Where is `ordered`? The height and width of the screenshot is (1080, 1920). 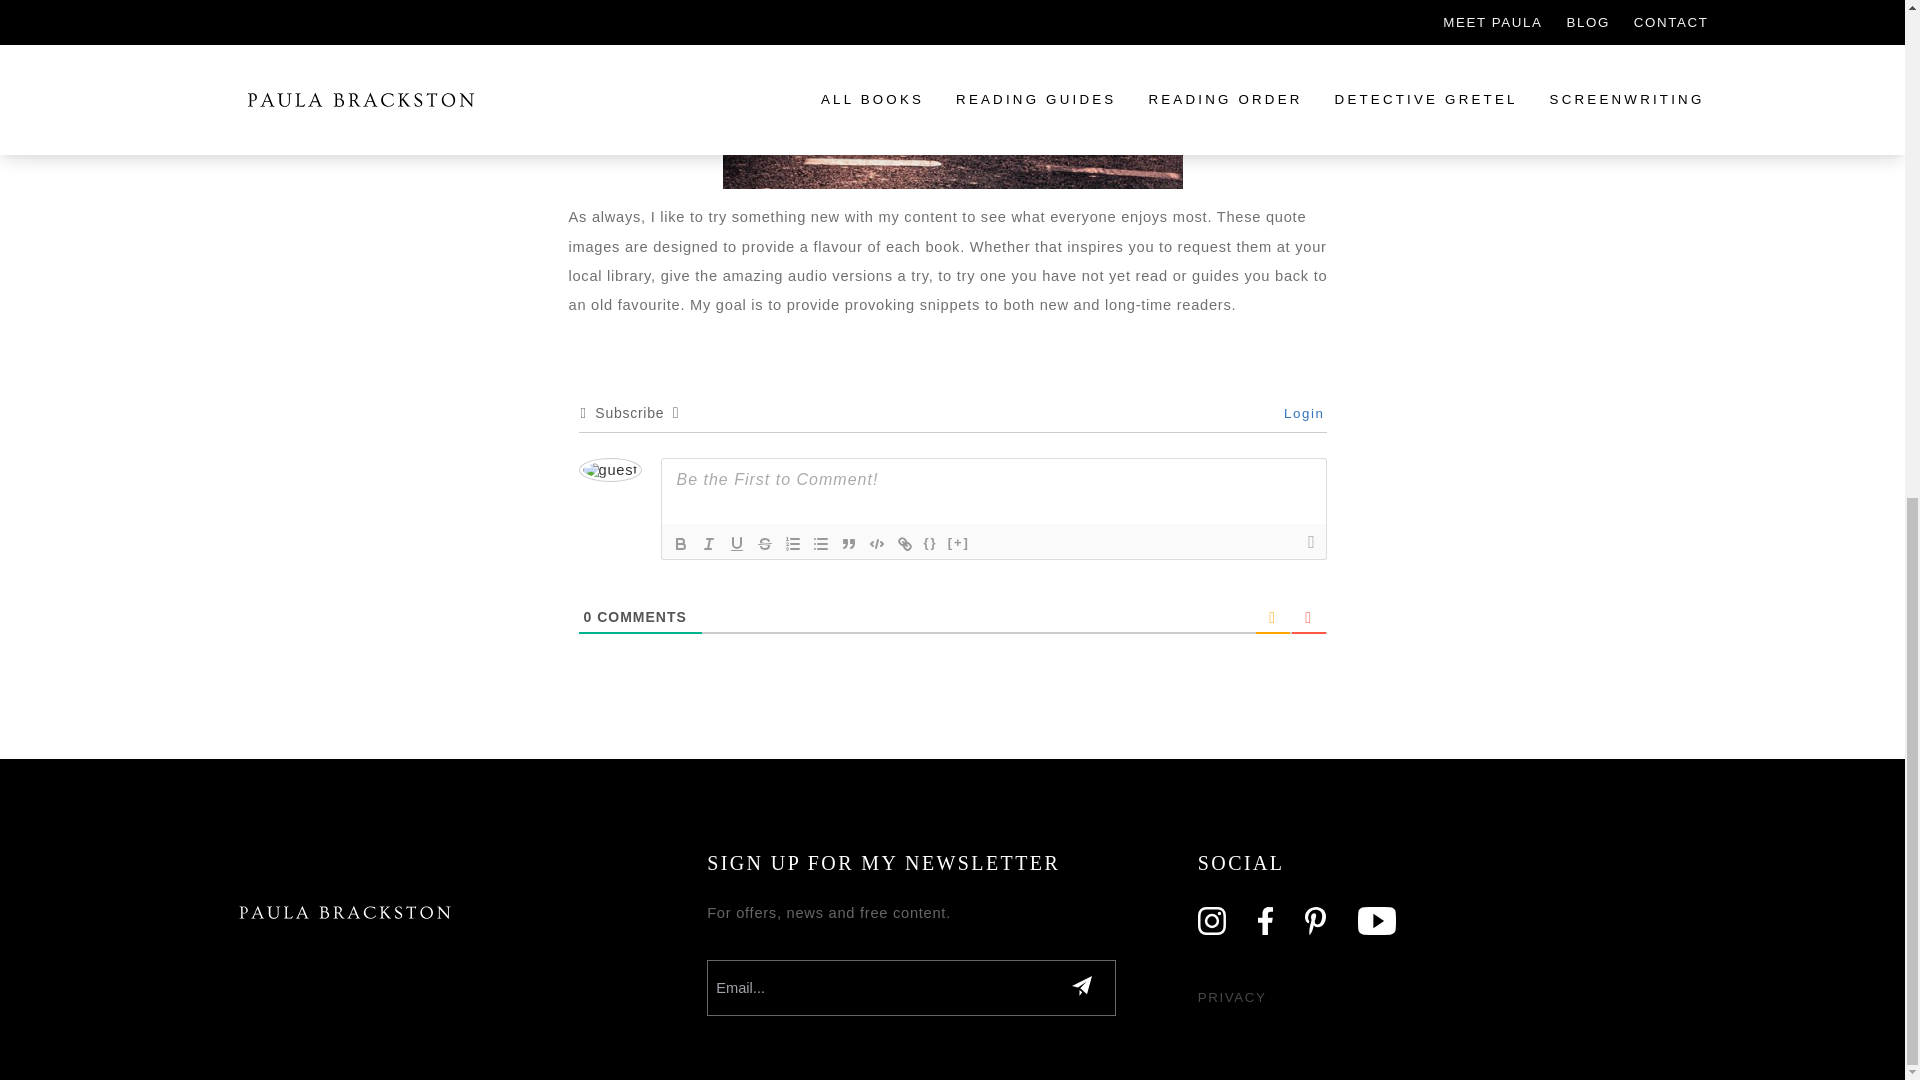
ordered is located at coordinates (792, 544).